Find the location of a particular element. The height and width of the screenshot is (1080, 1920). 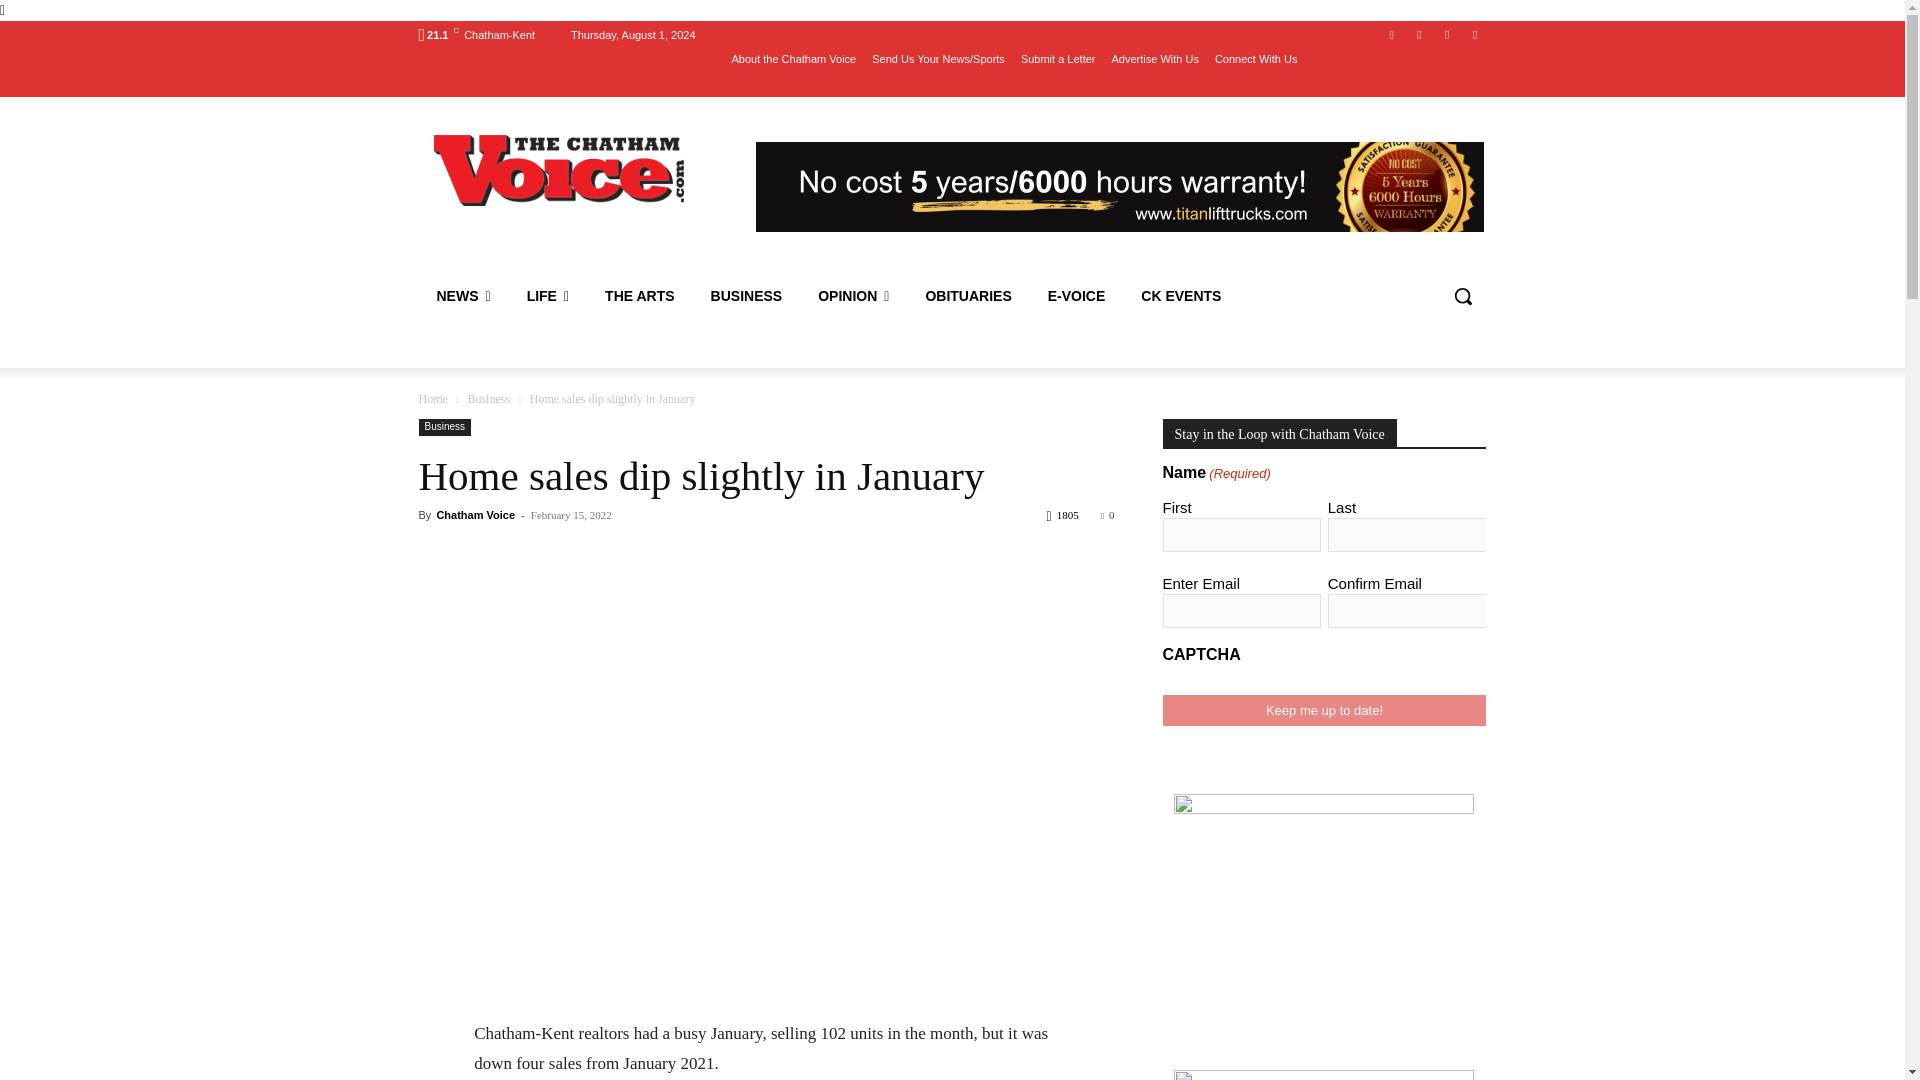

Facebook is located at coordinates (1392, 35).